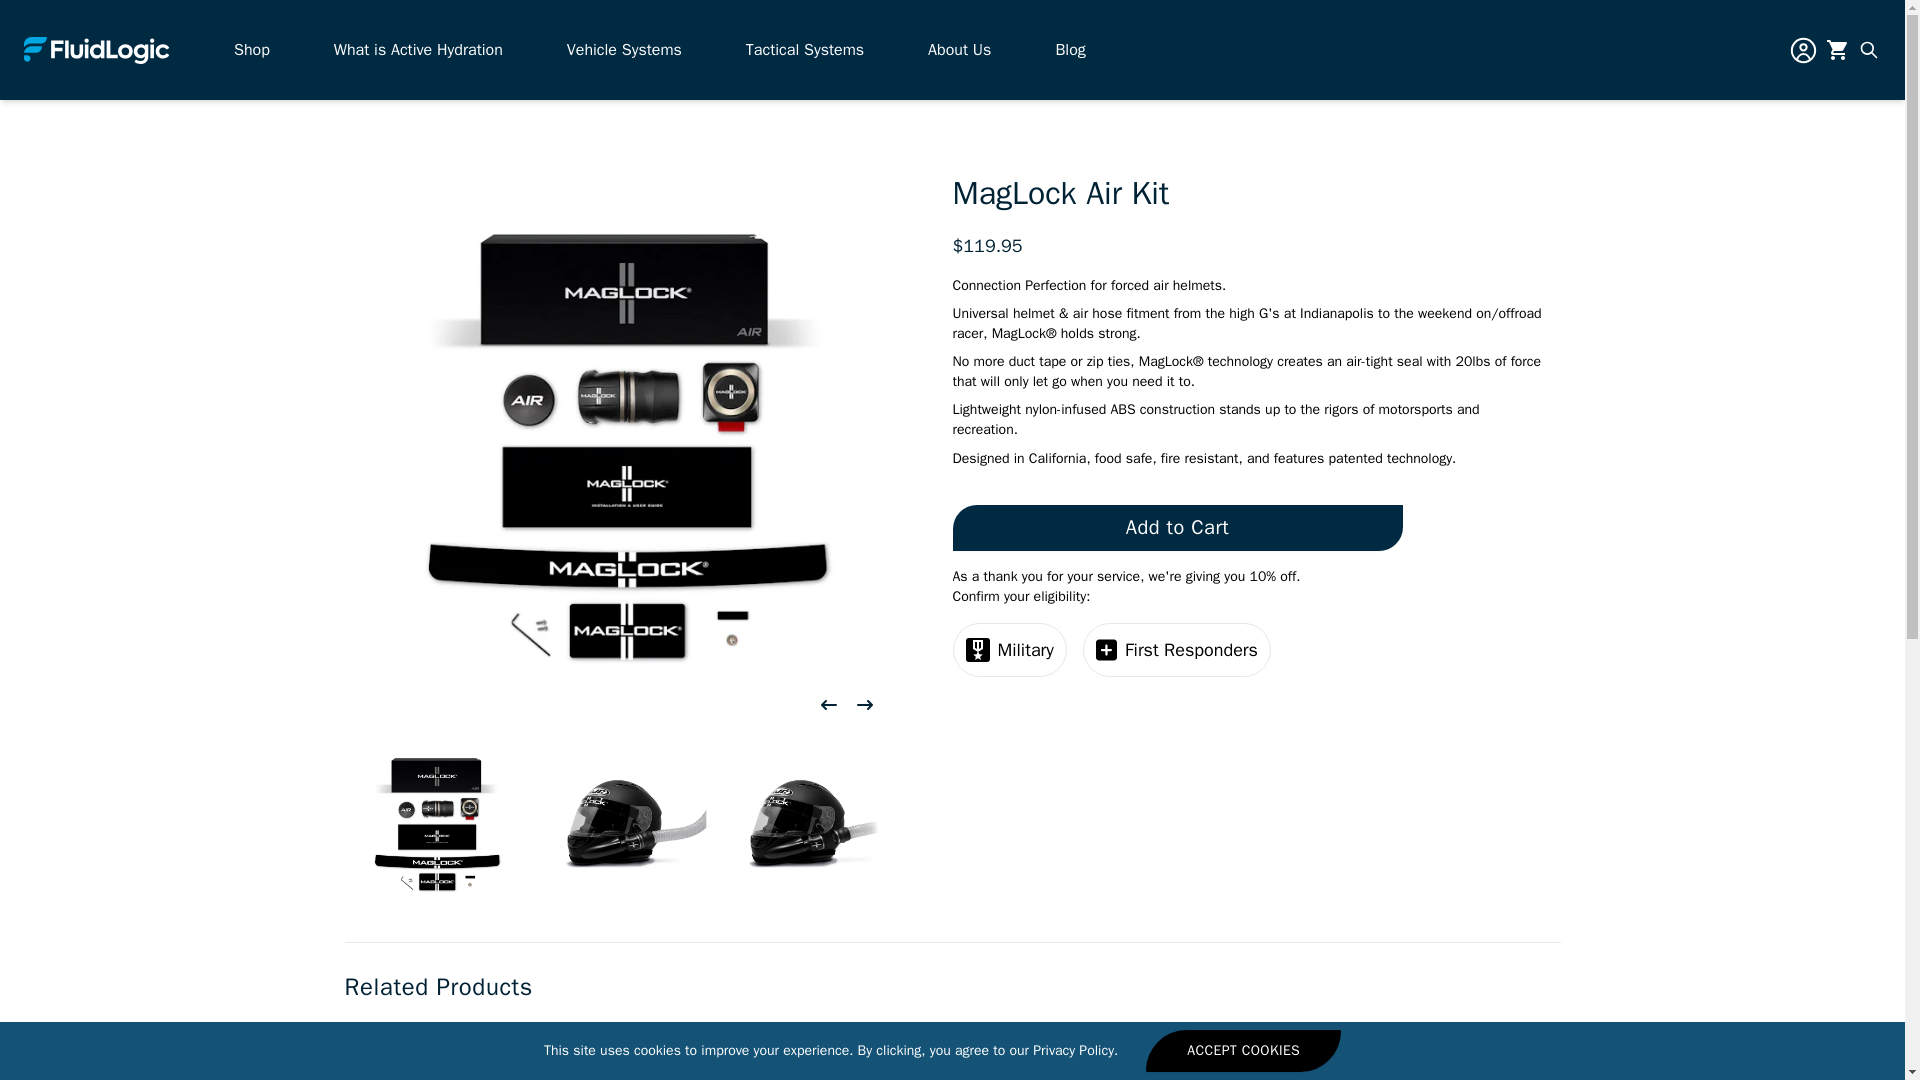 The height and width of the screenshot is (1080, 1920). I want to click on FluidLogic, so click(96, 48).